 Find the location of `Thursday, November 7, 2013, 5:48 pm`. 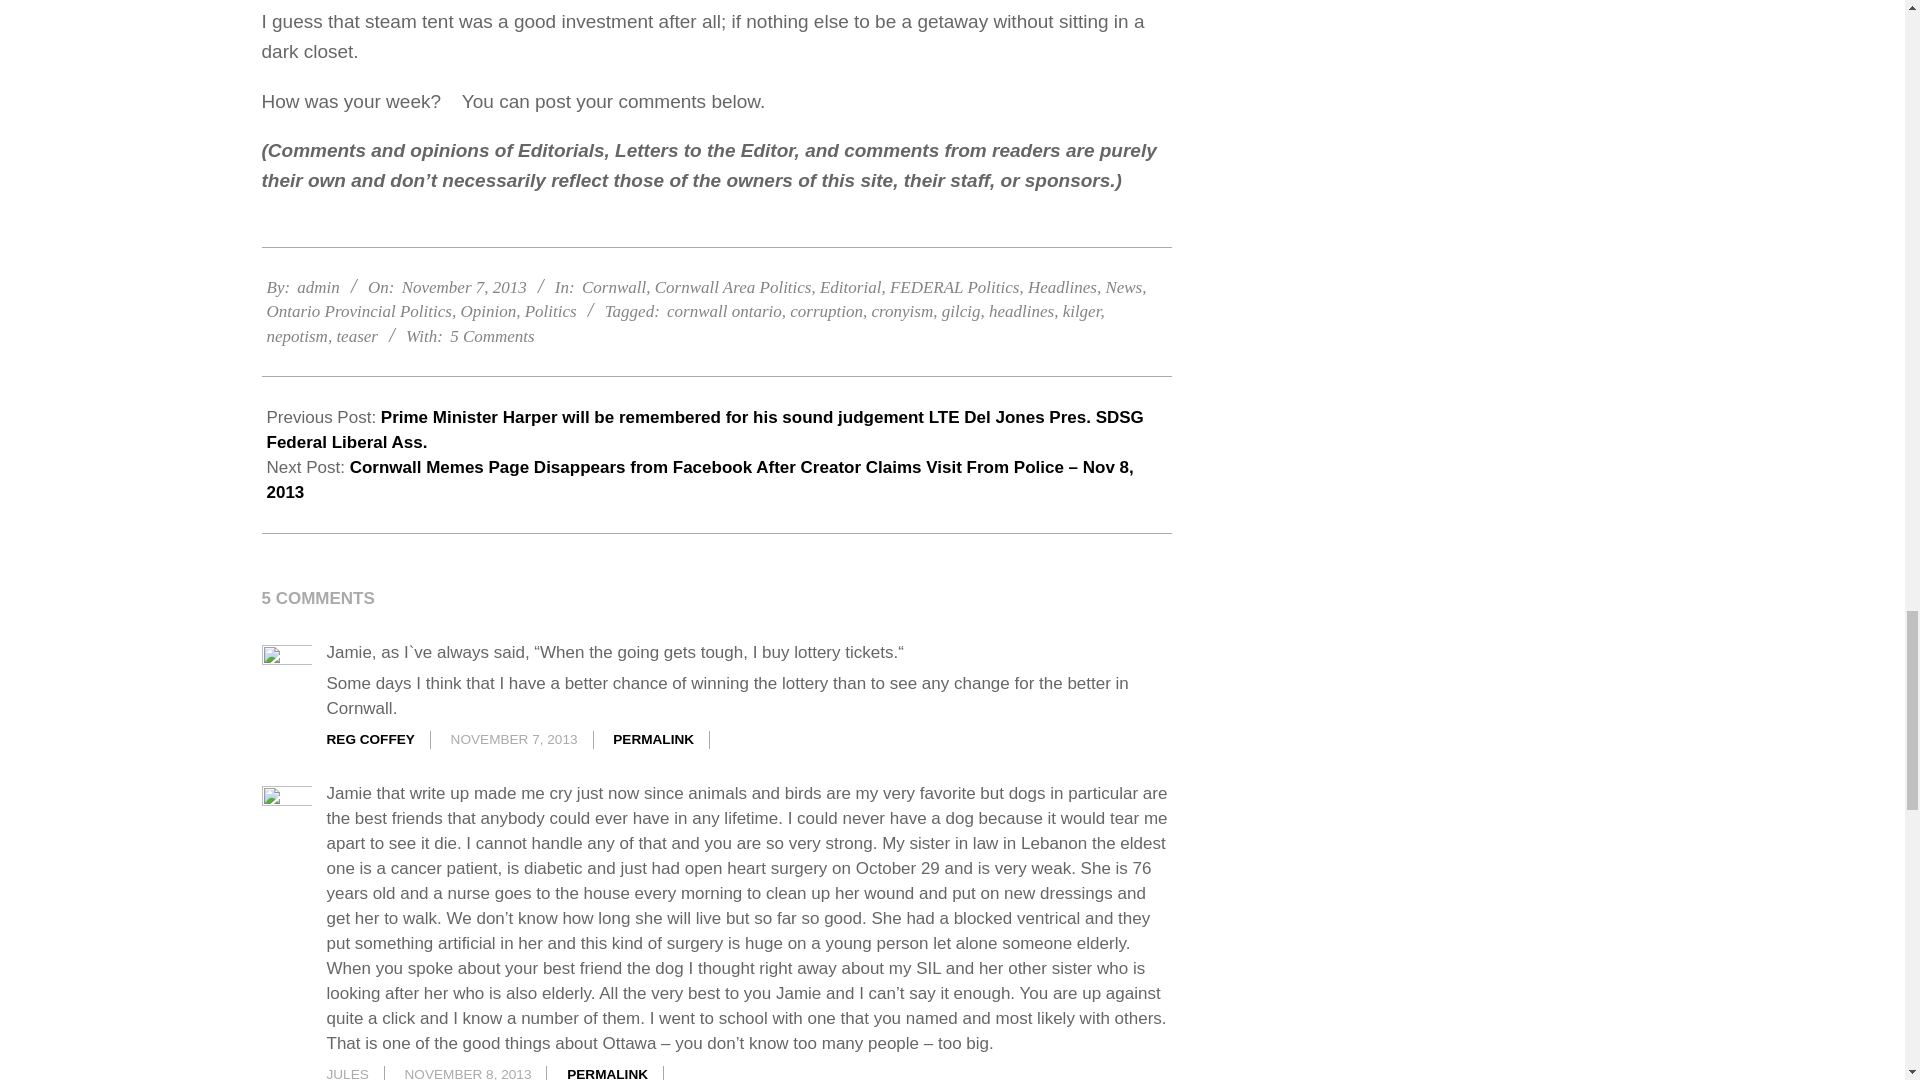

Thursday, November 7, 2013, 5:48 pm is located at coordinates (464, 287).